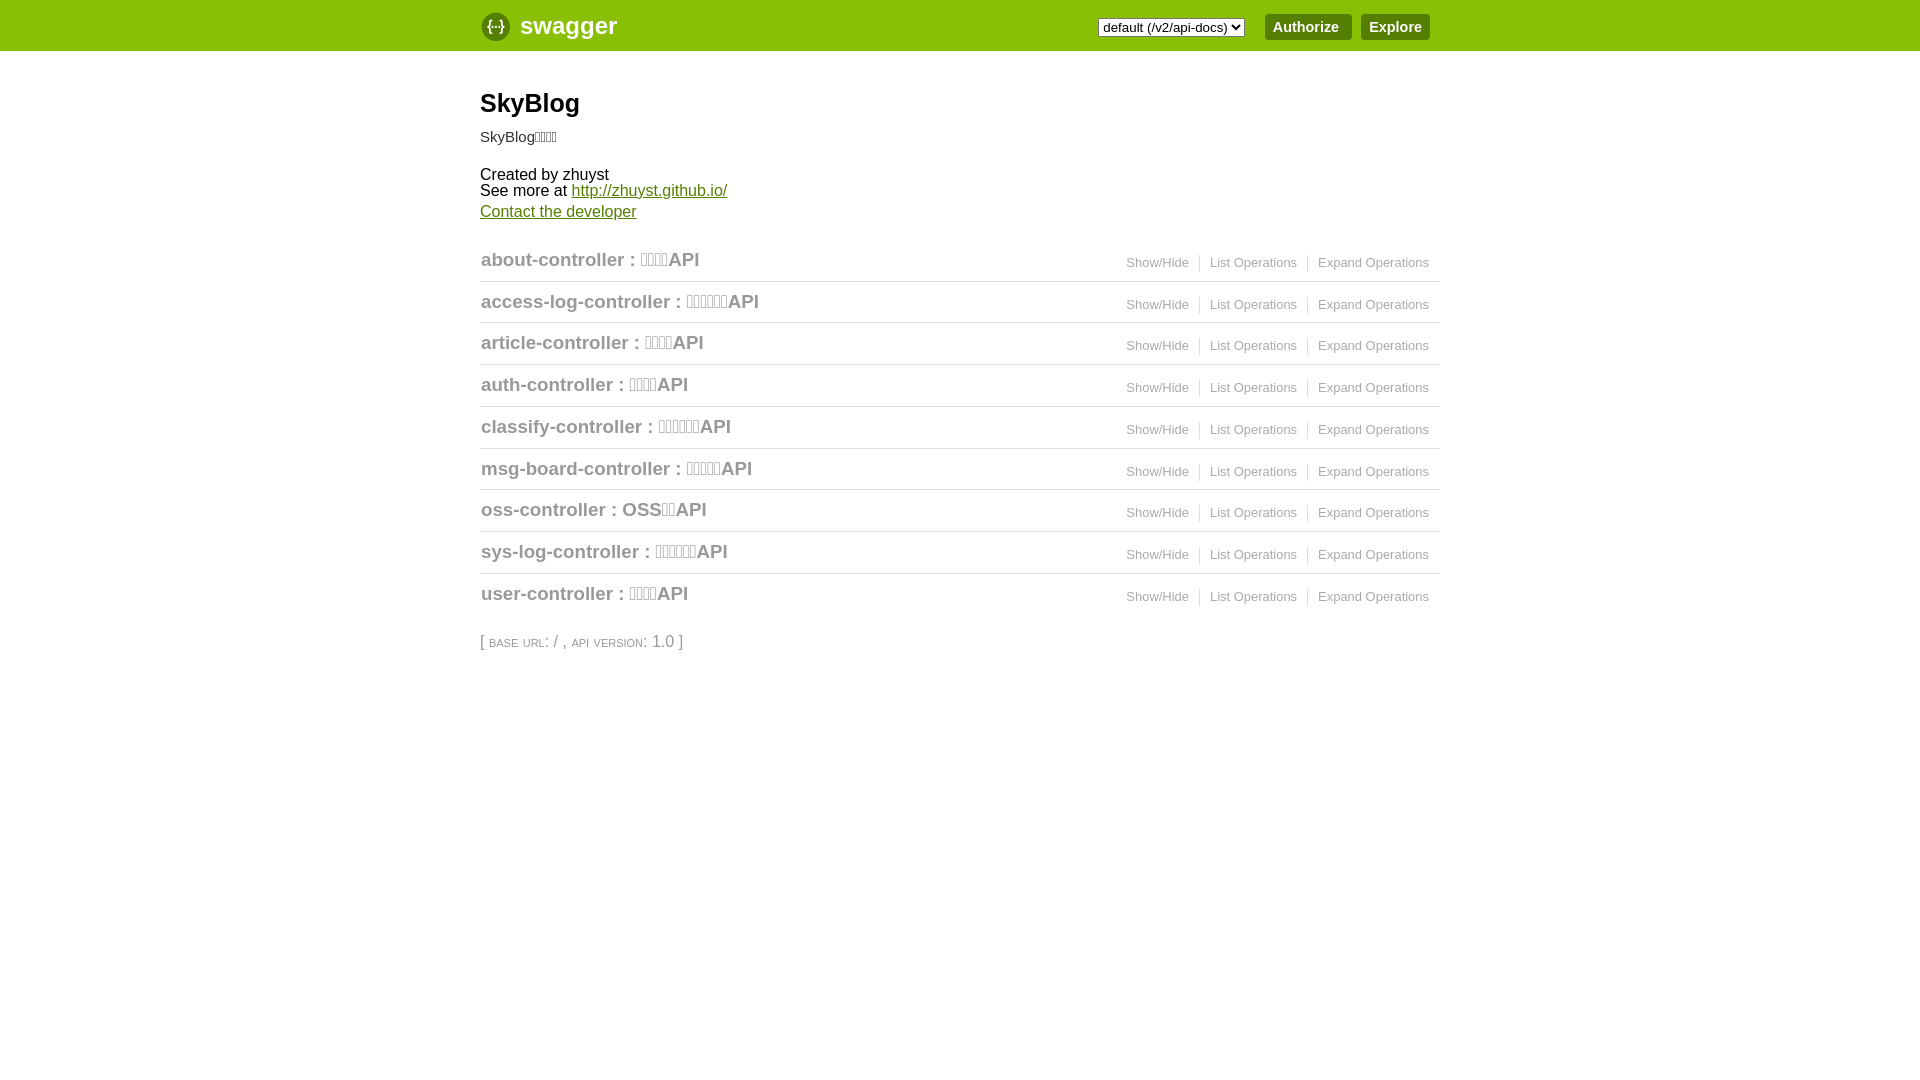 Image resolution: width=1920 pixels, height=1080 pixels. Describe the element at coordinates (1254, 388) in the screenshot. I see `List Operations` at that location.